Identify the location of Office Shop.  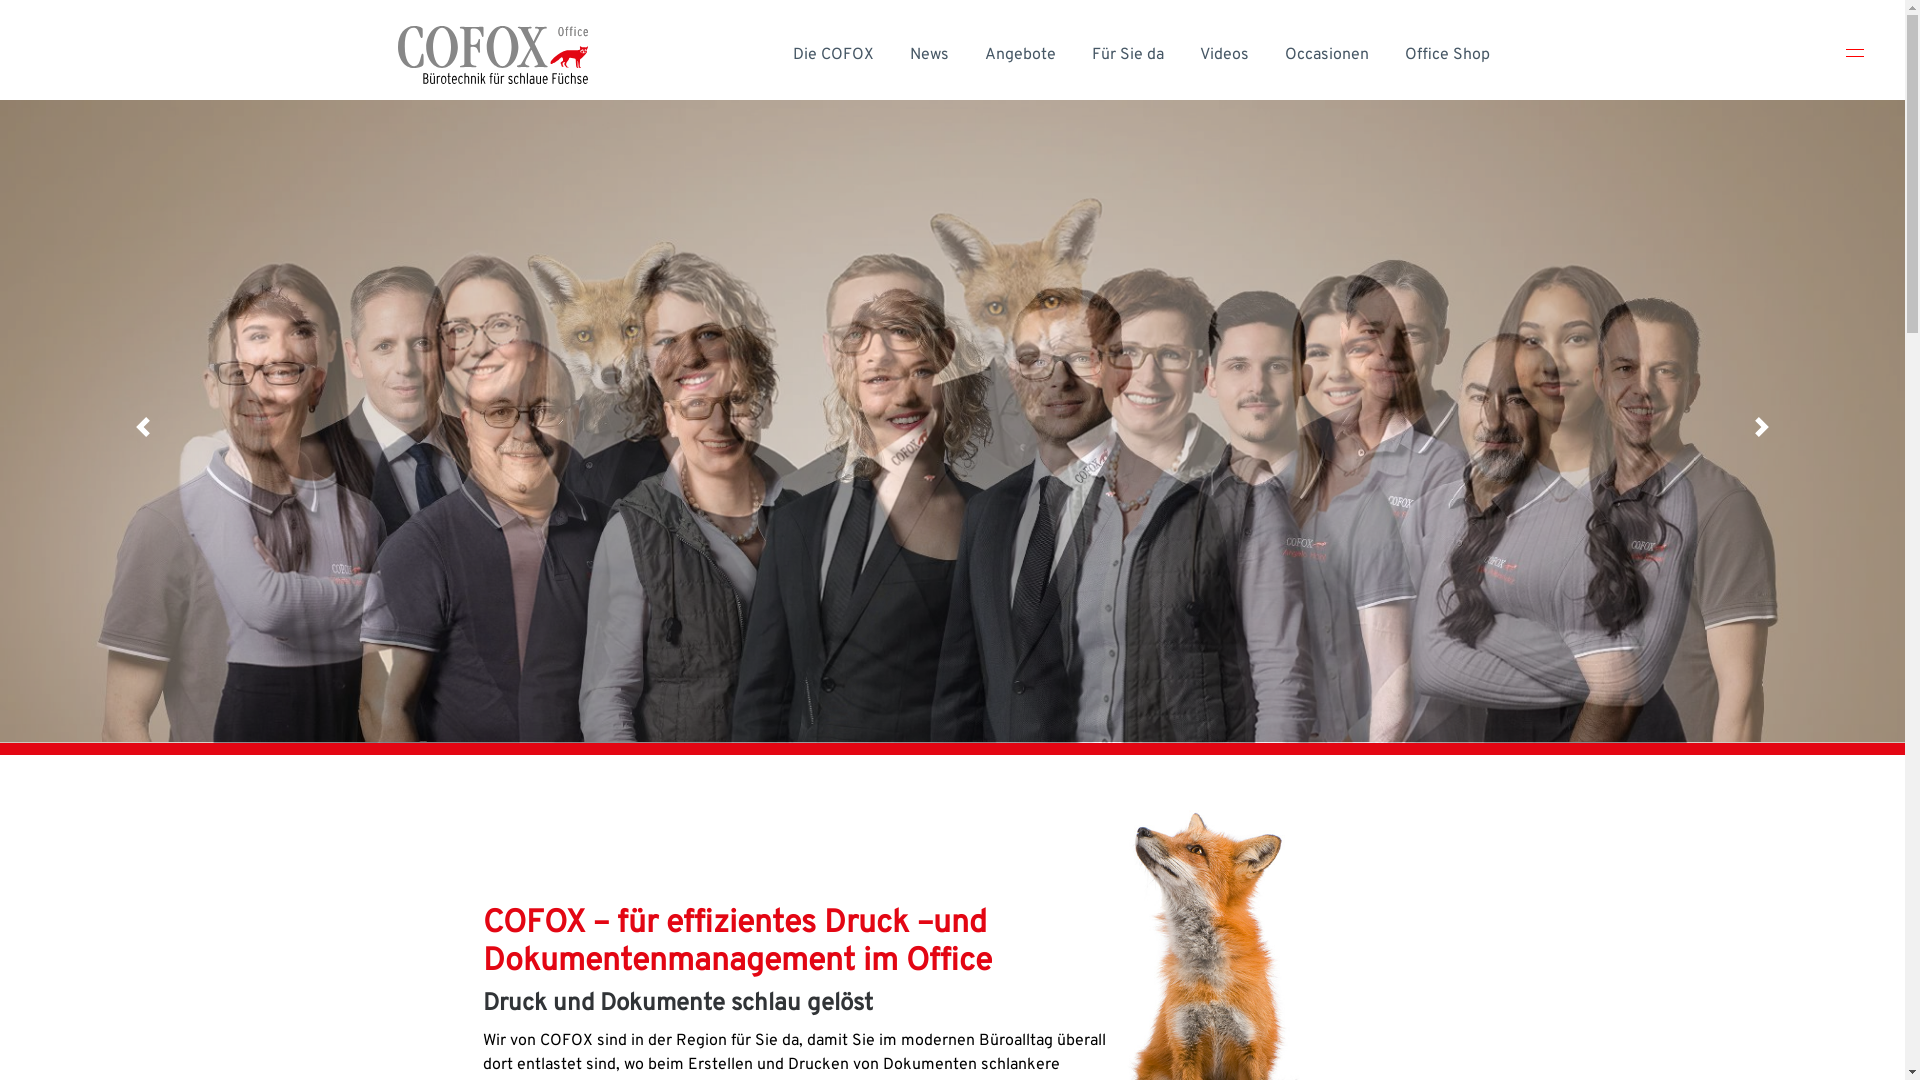
(1446, 55).